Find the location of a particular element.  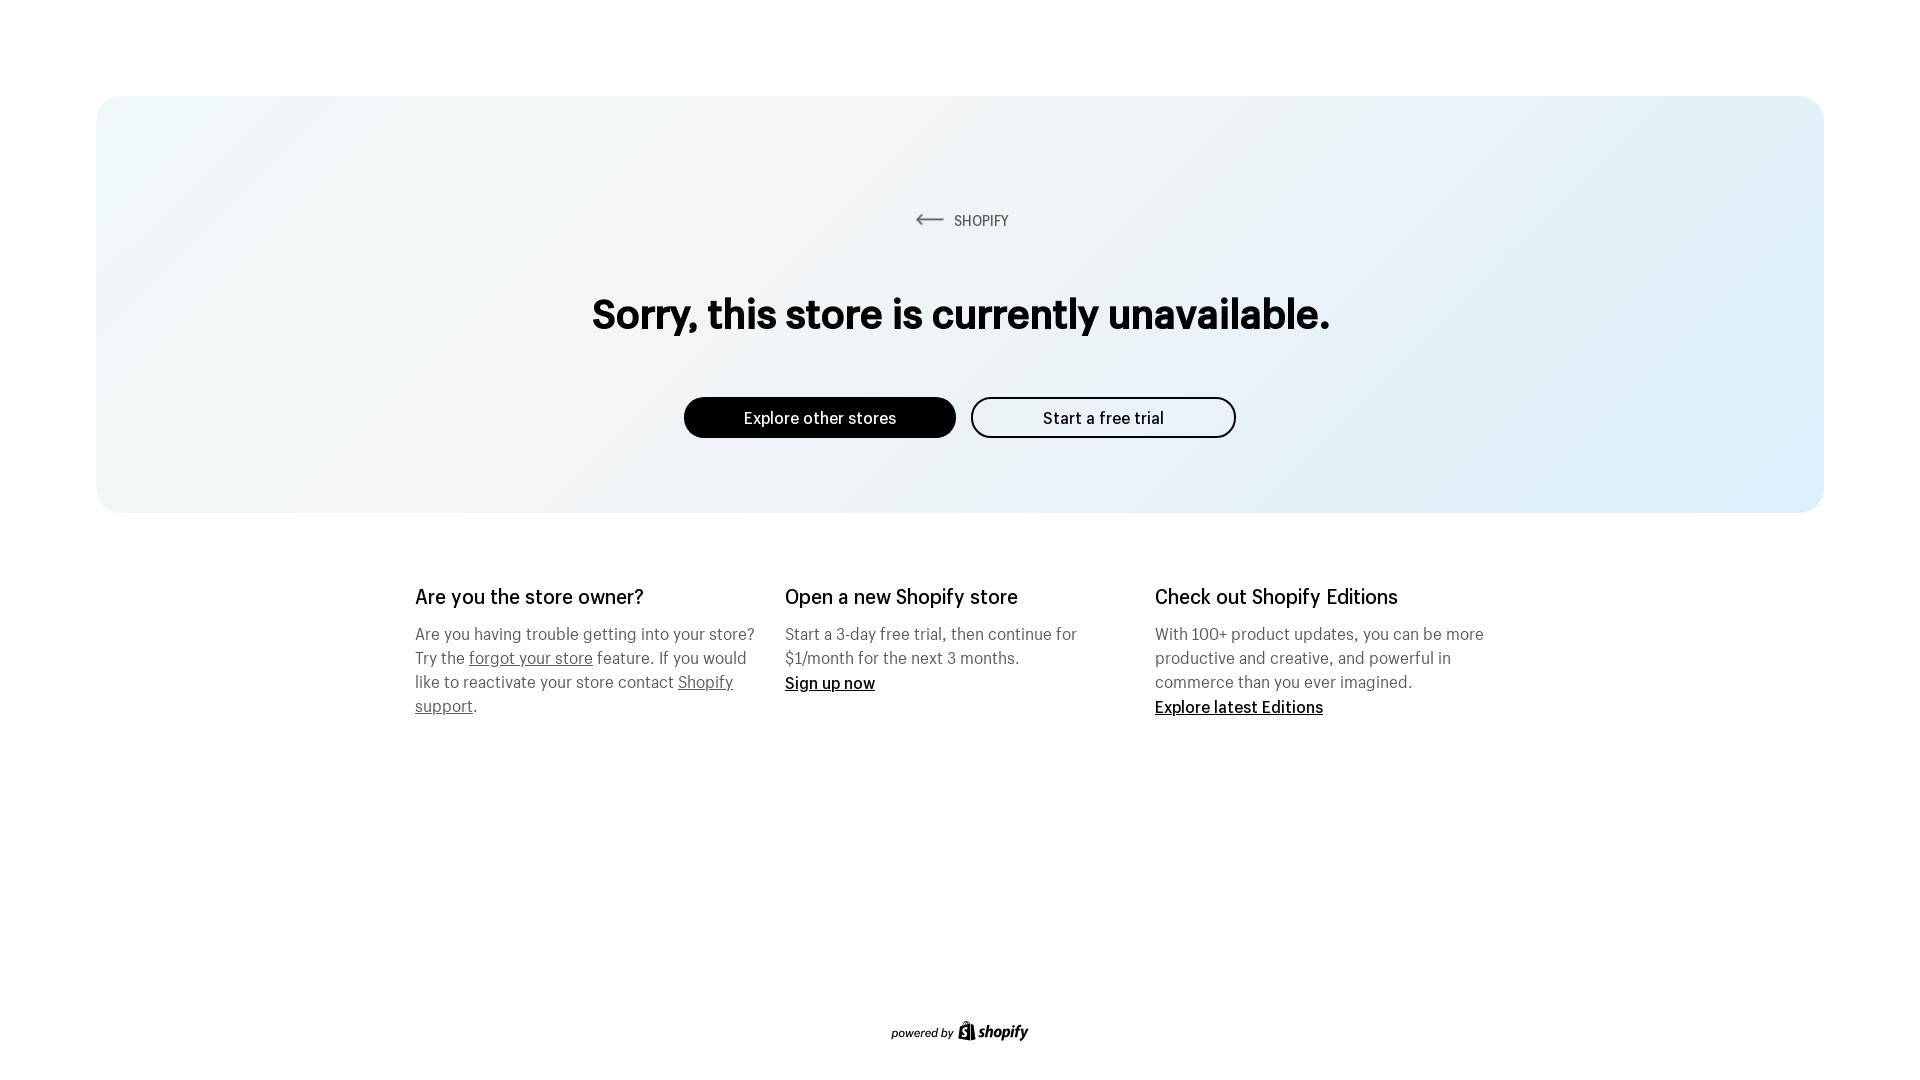

forgot your store is located at coordinates (531, 655).